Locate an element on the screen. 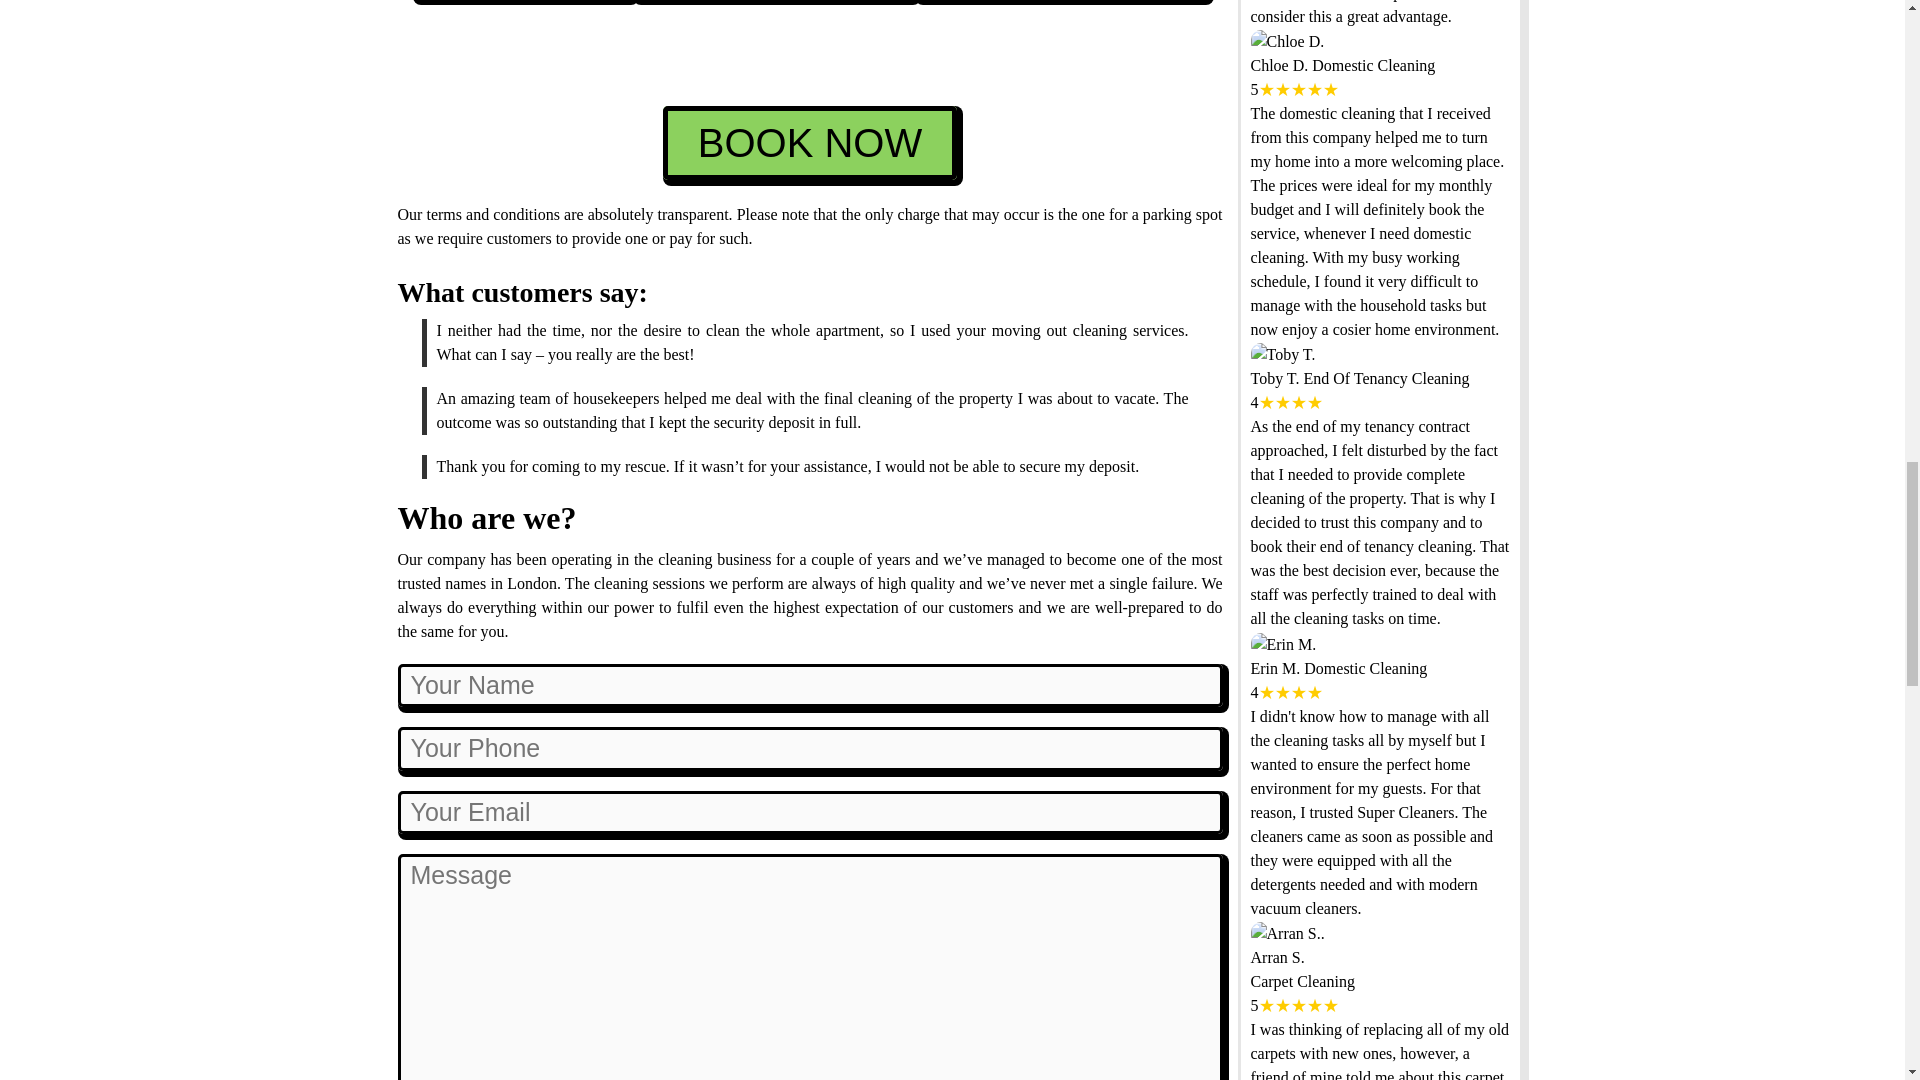  BOOK NOW is located at coordinates (809, 142).